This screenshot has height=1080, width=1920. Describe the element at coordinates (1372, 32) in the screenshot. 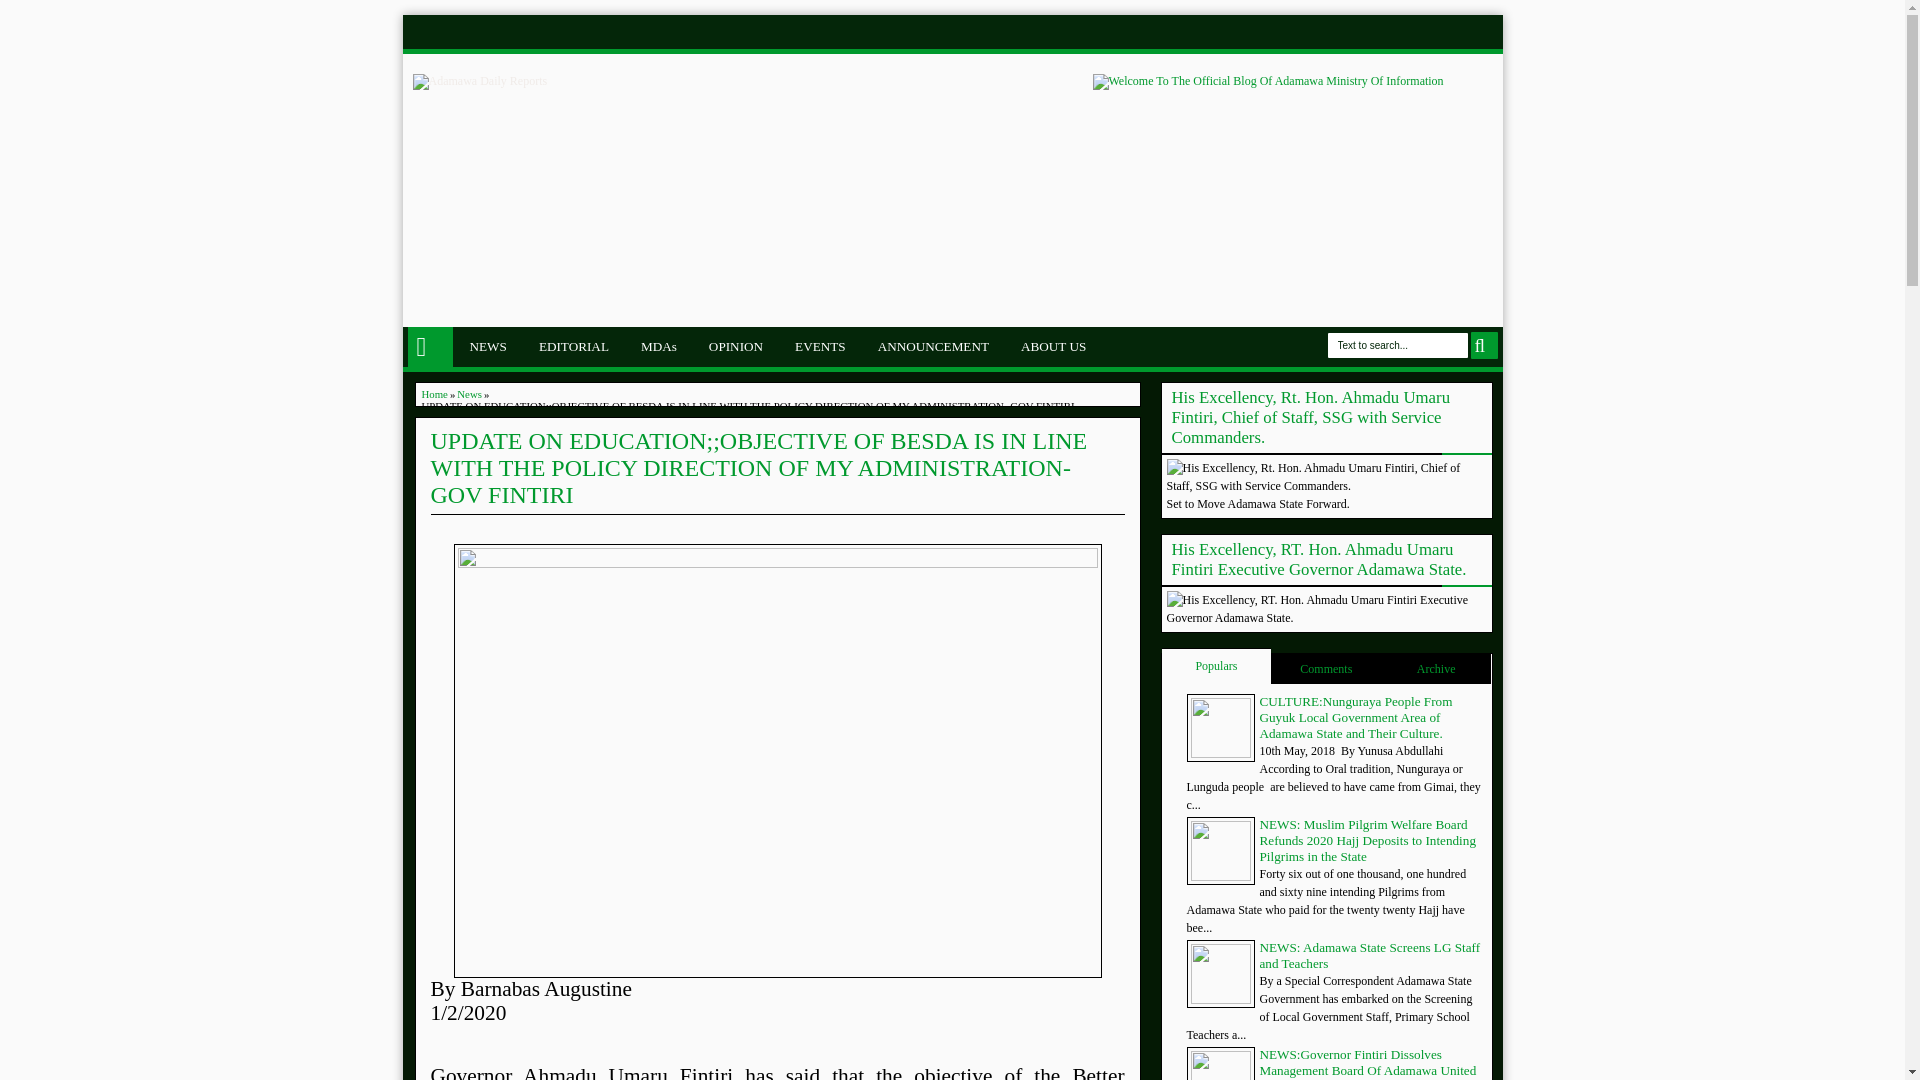

I see `Linkedin` at that location.